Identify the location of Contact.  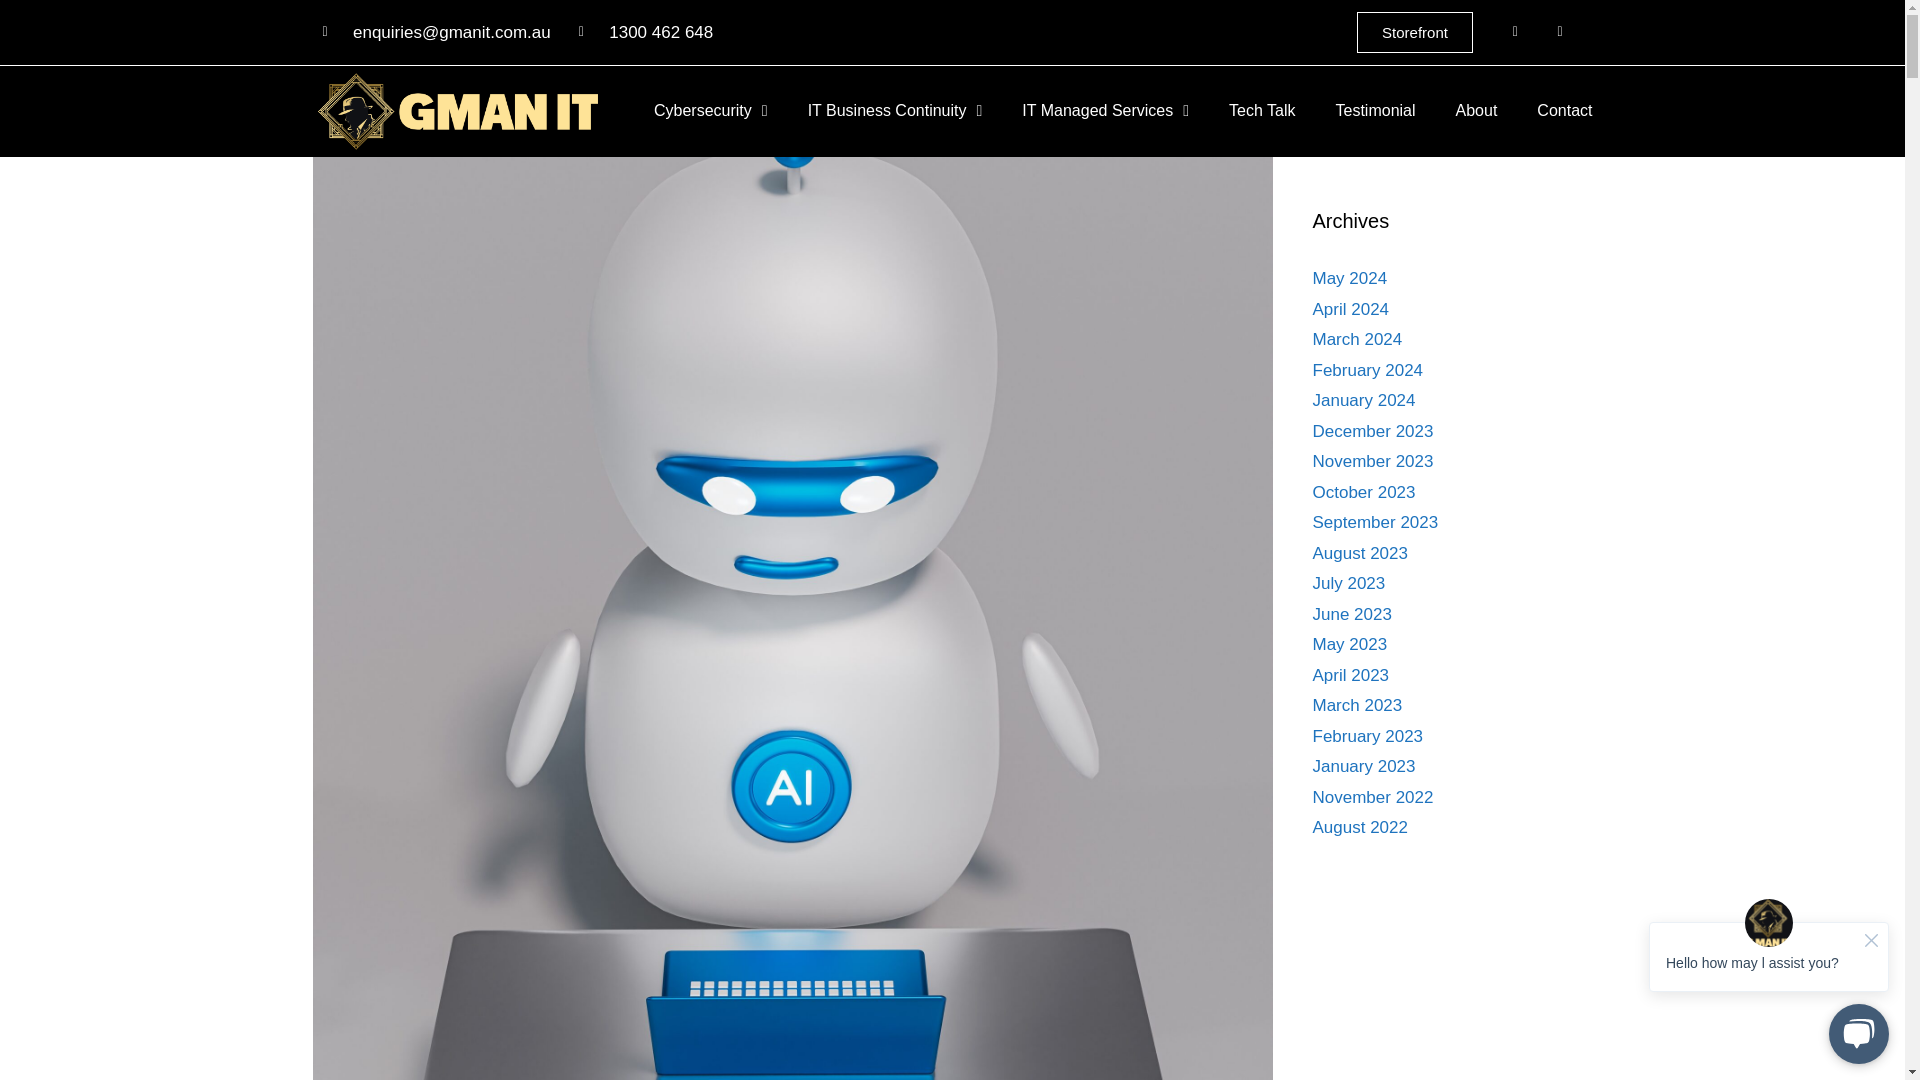
(1564, 110).